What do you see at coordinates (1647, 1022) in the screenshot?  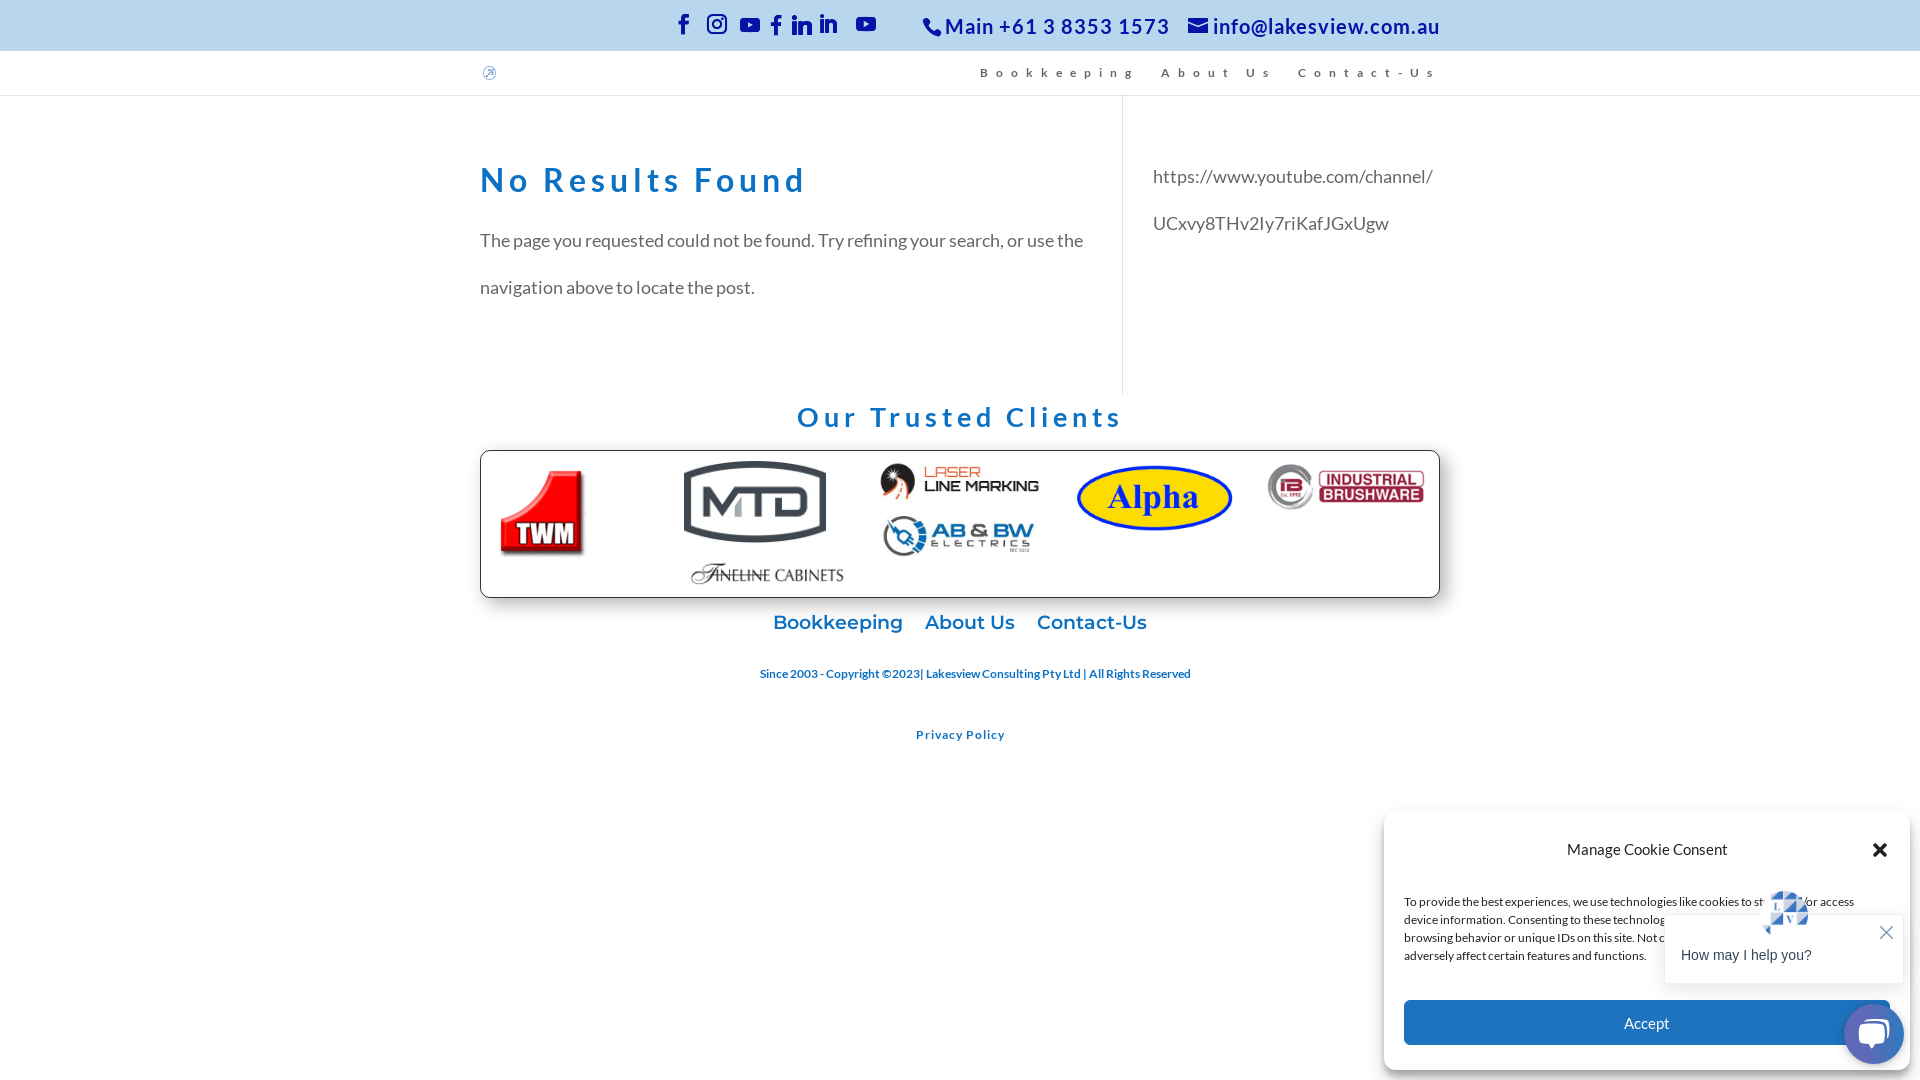 I see `Accept` at bounding box center [1647, 1022].